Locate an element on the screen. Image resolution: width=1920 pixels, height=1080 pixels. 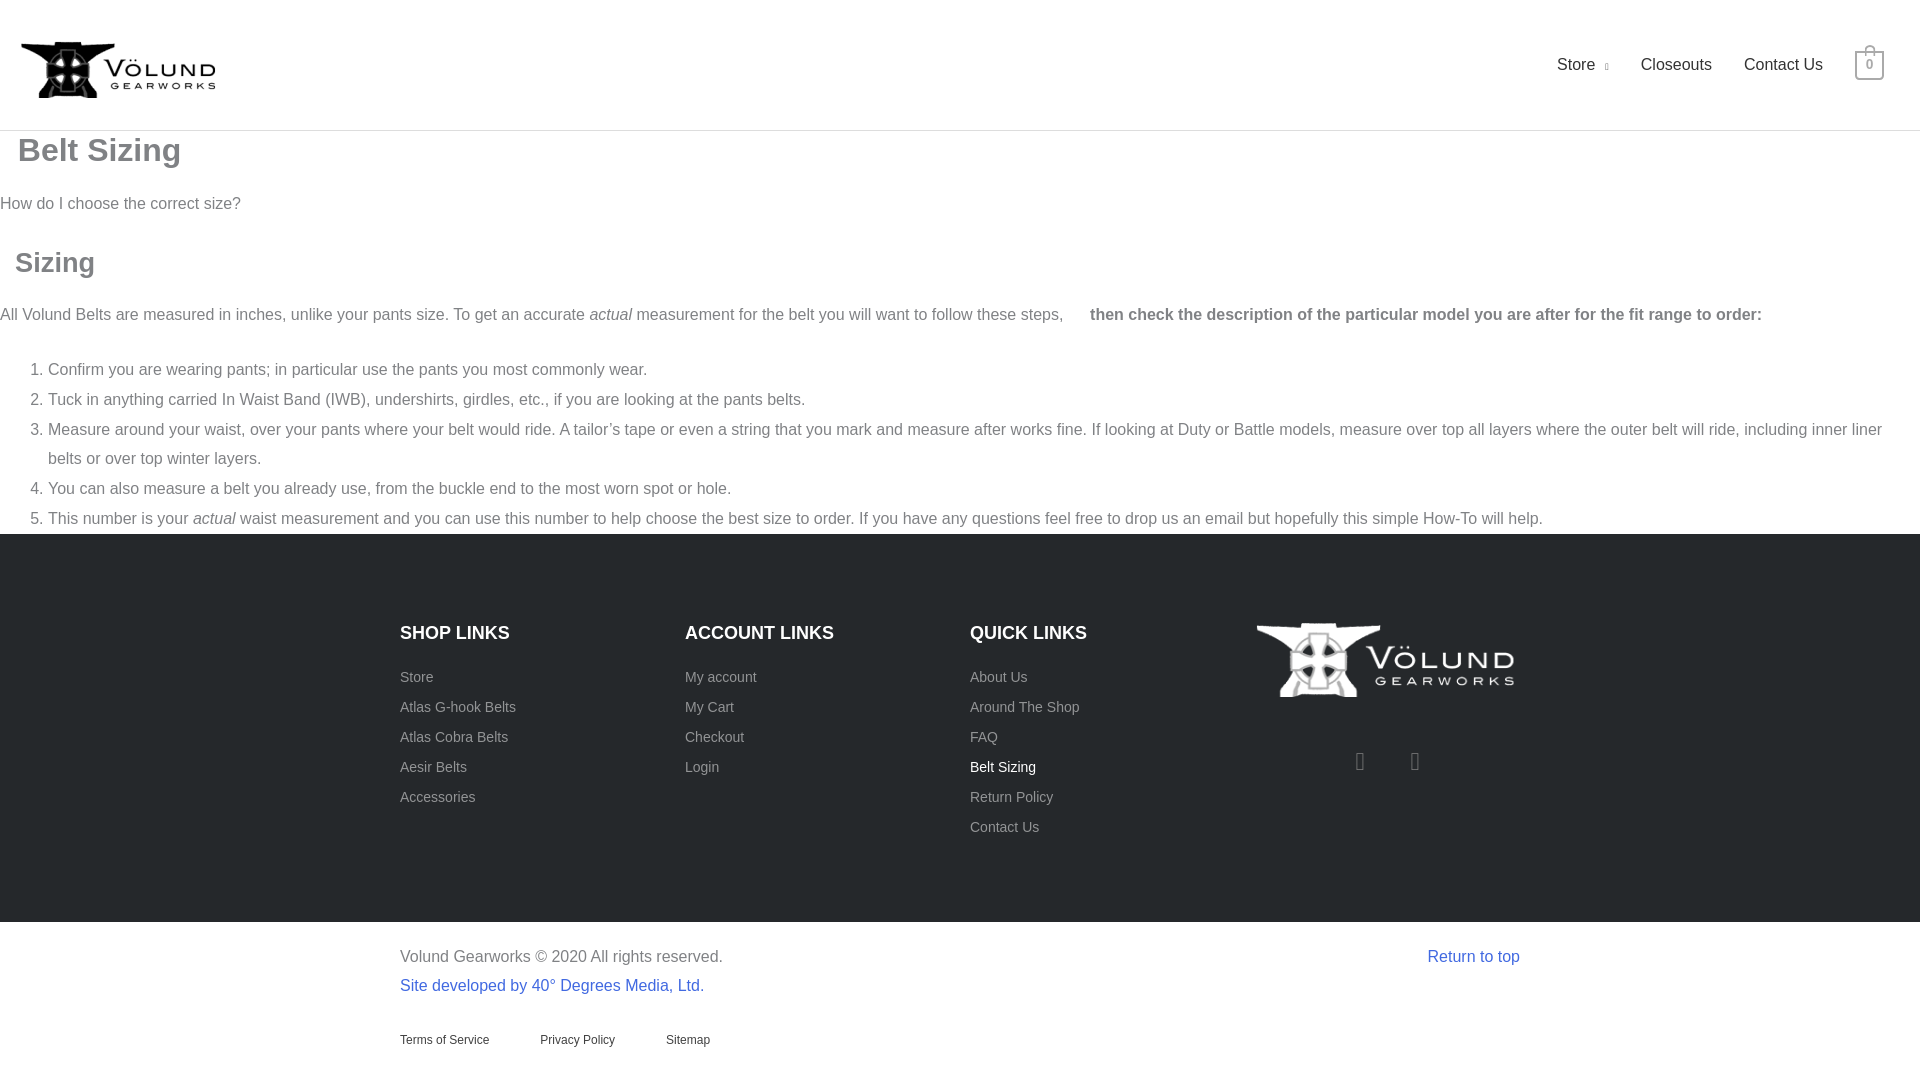
0 is located at coordinates (1868, 64).